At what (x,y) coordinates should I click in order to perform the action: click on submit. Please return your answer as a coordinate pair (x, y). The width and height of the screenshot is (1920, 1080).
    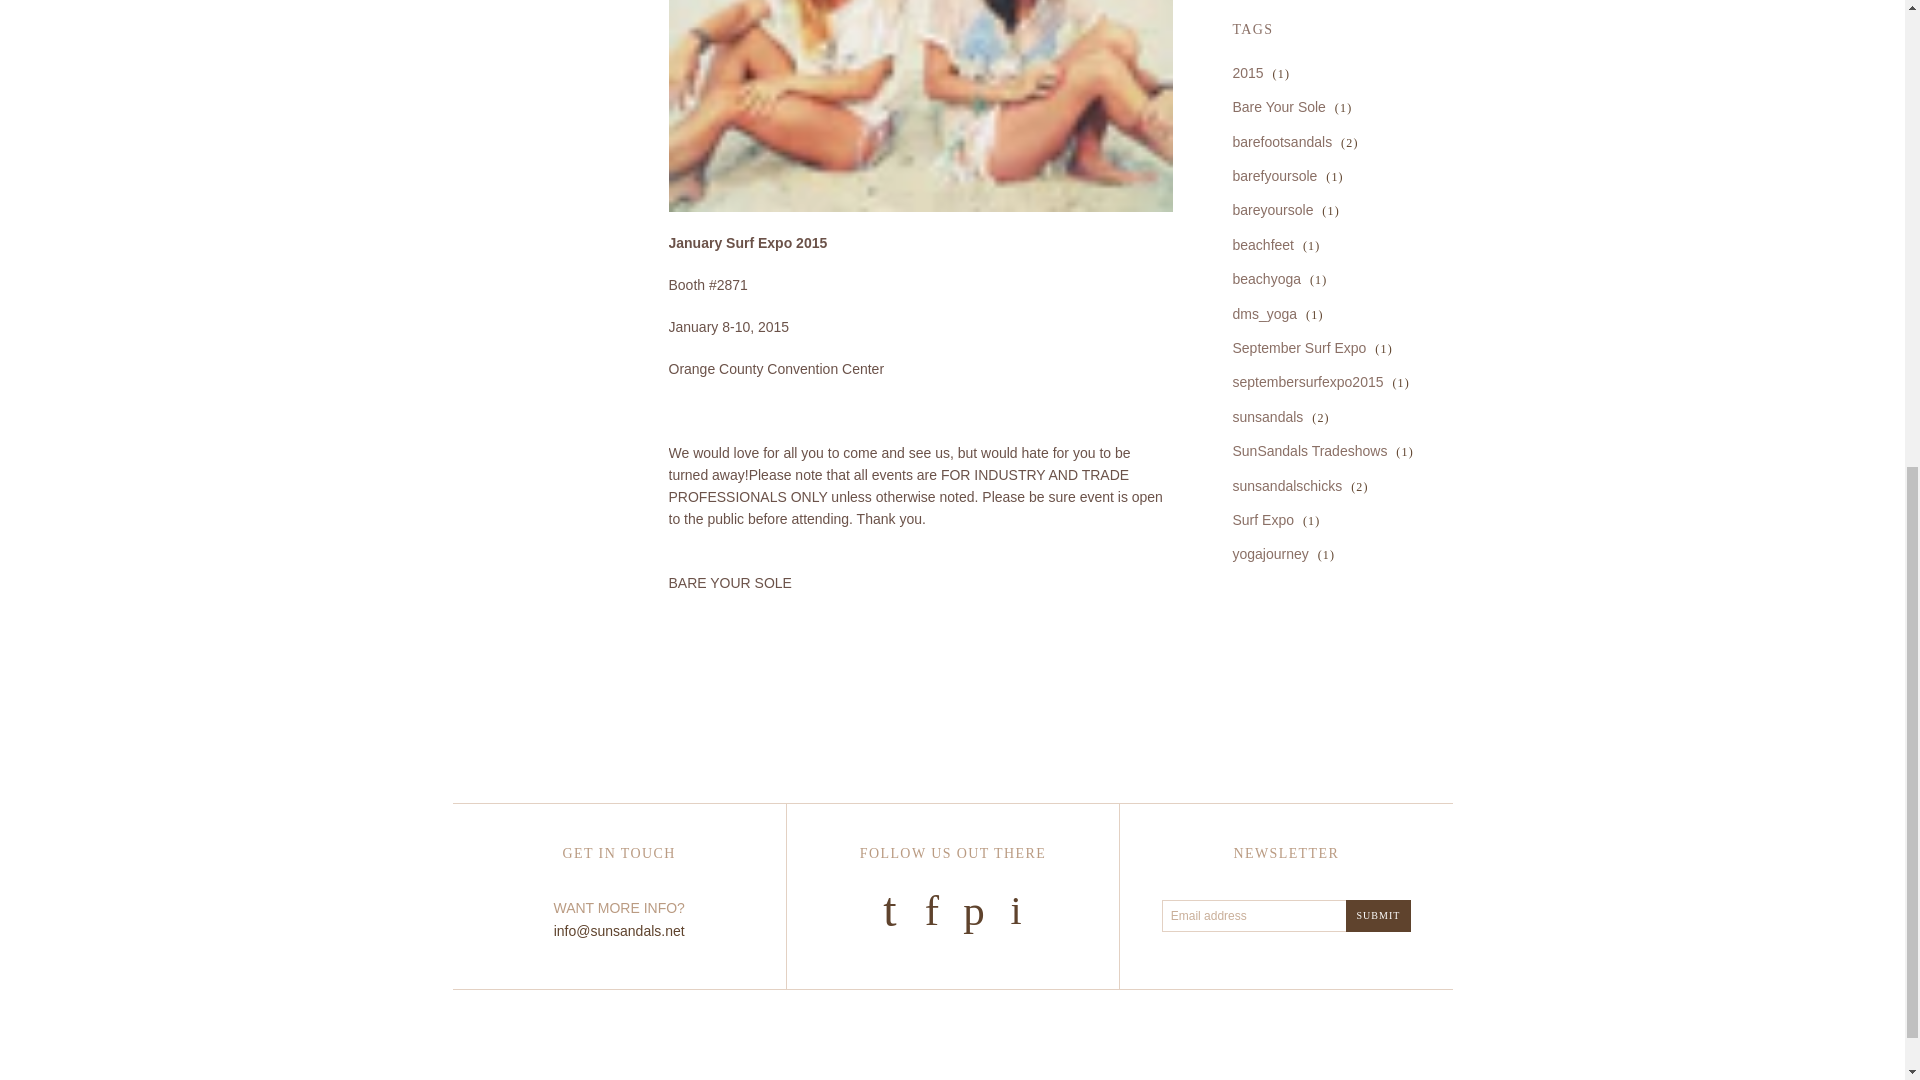
    Looking at the image, I should click on (1378, 916).